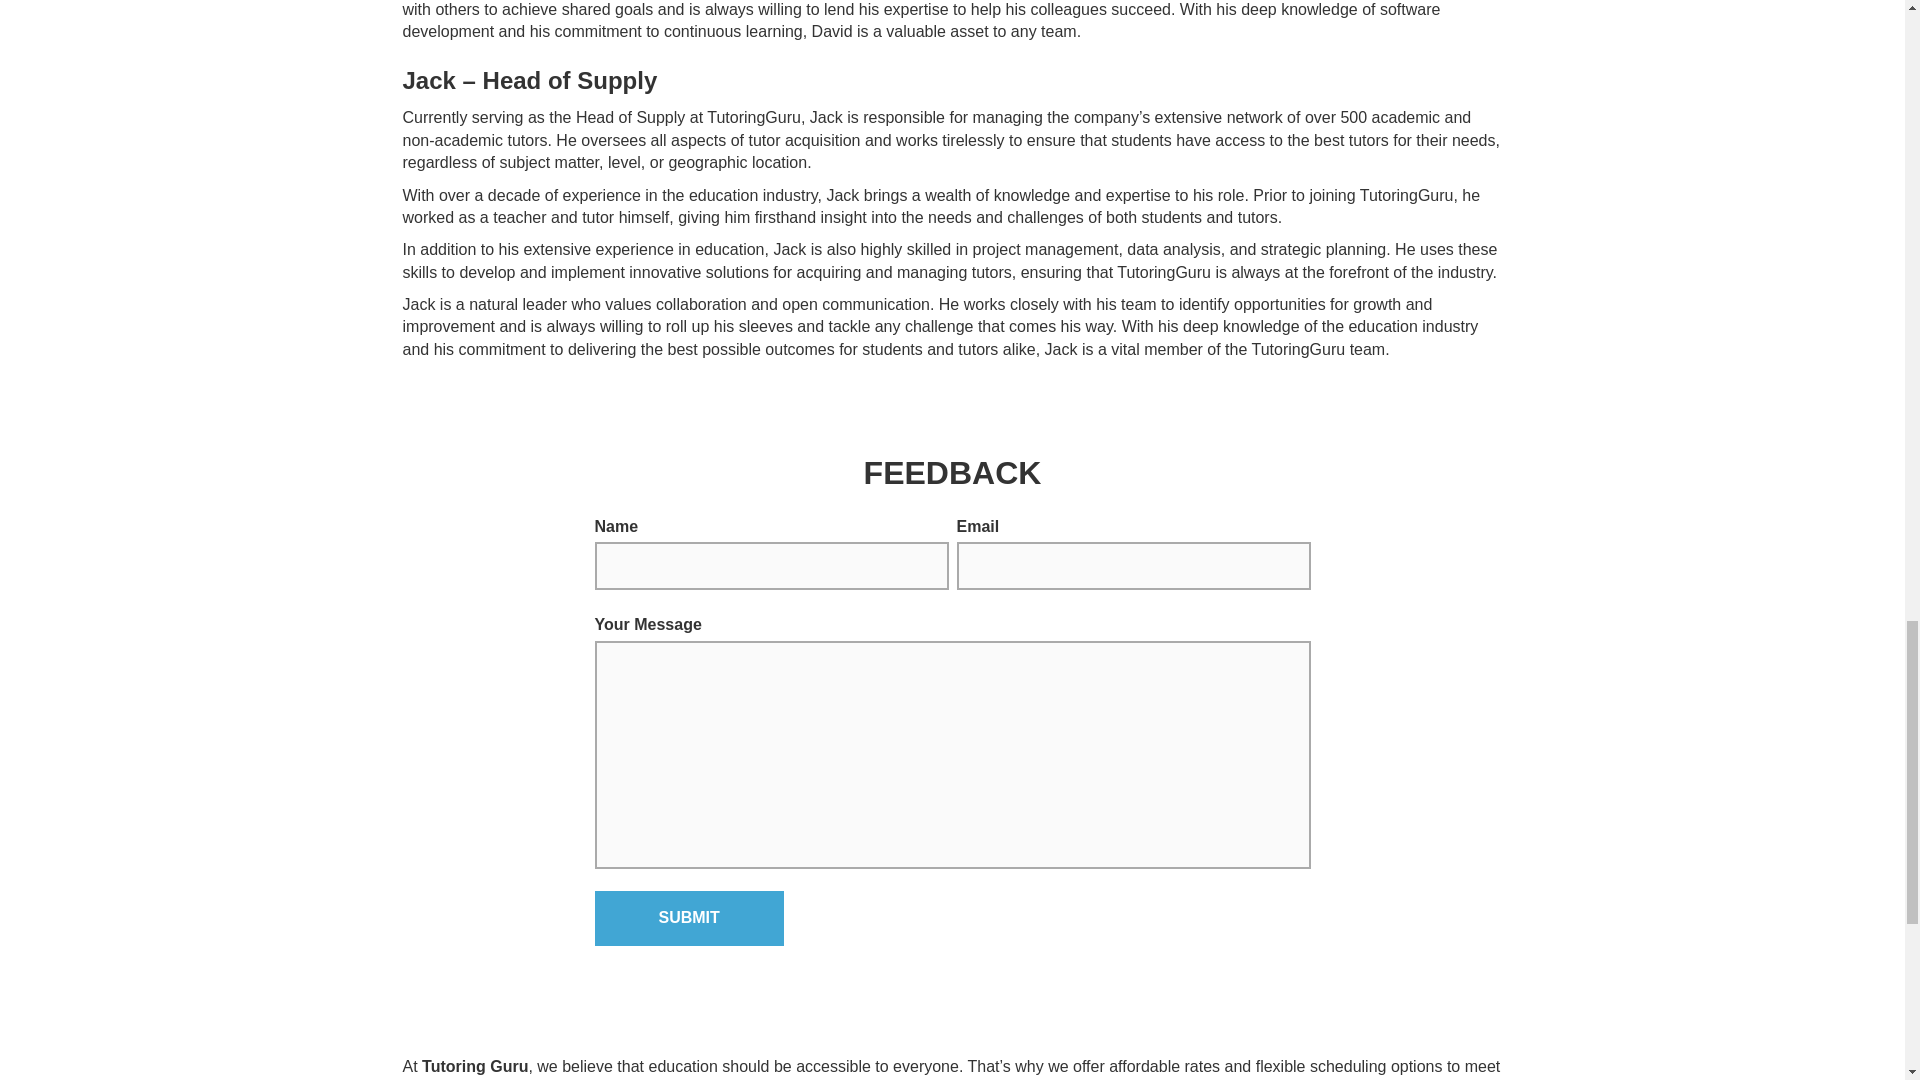  I want to click on Submit, so click(688, 918).